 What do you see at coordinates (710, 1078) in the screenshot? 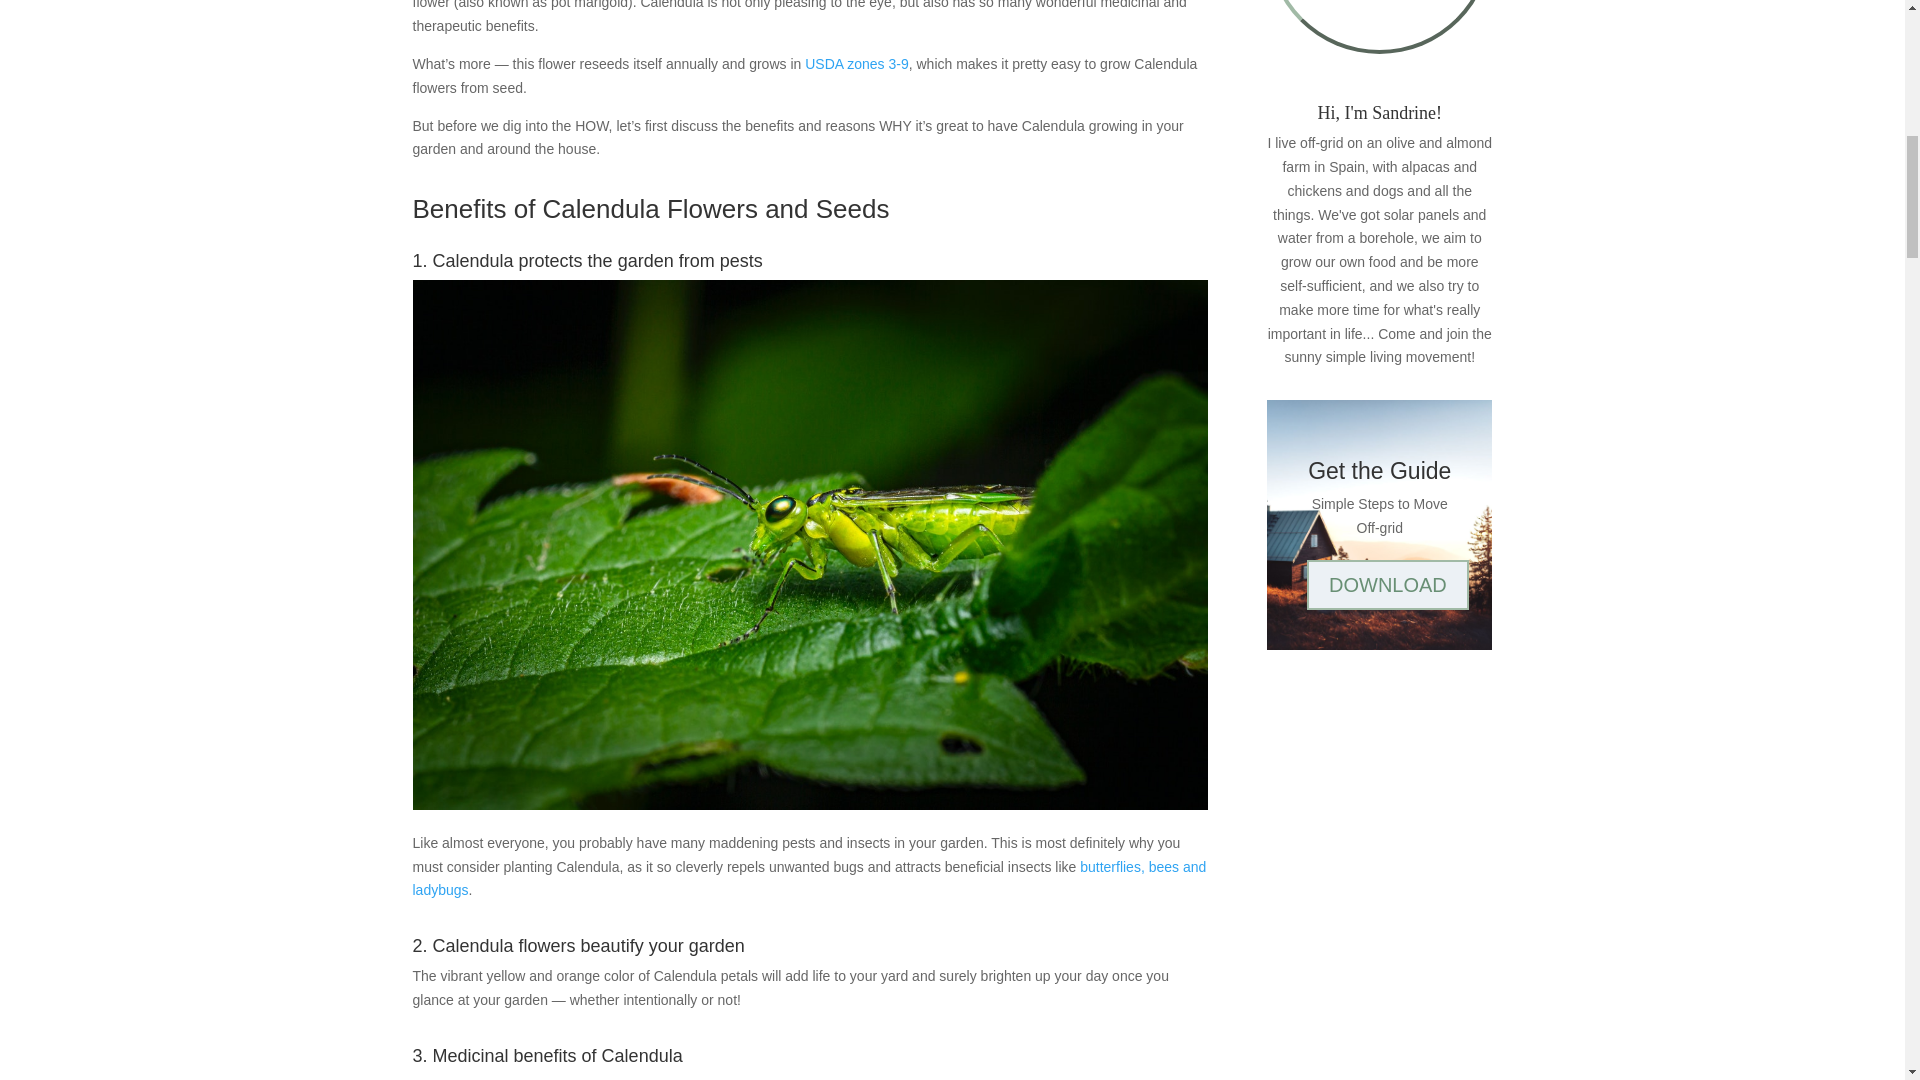
I see `medicinal benefits` at bounding box center [710, 1078].